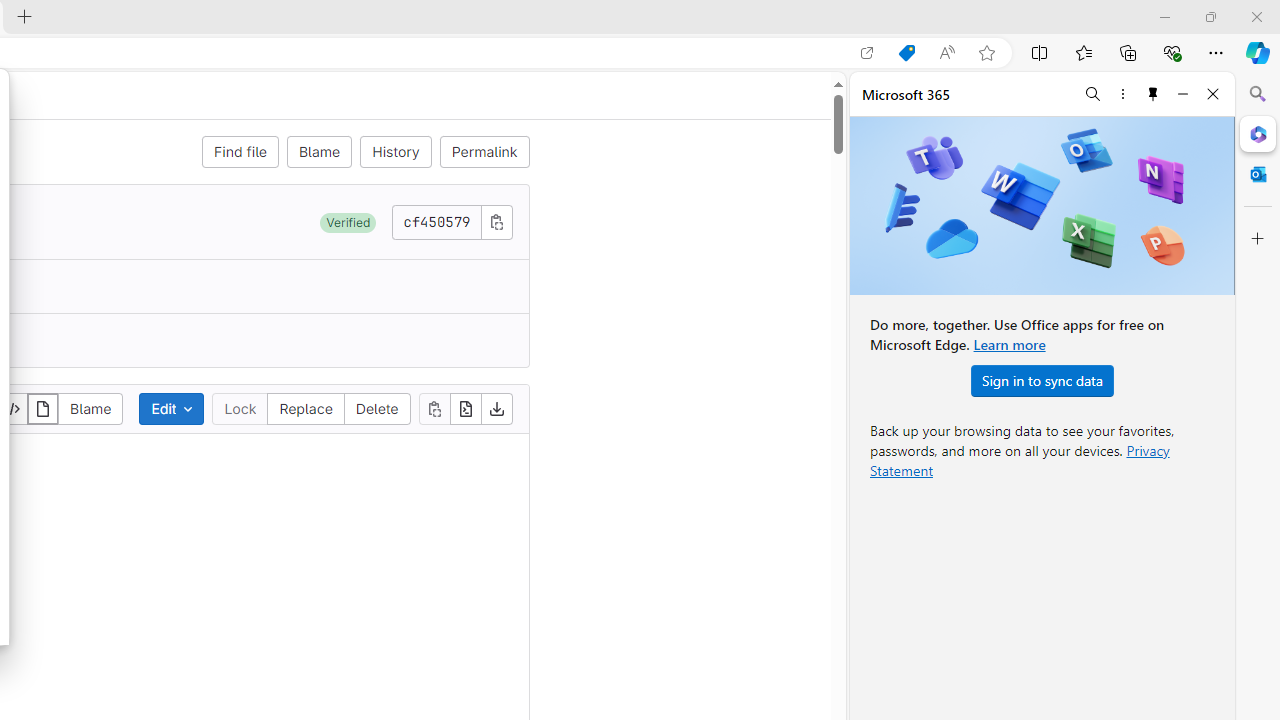 The width and height of the screenshot is (1280, 720). Describe the element at coordinates (1256, 52) in the screenshot. I see `More Actions...` at that location.